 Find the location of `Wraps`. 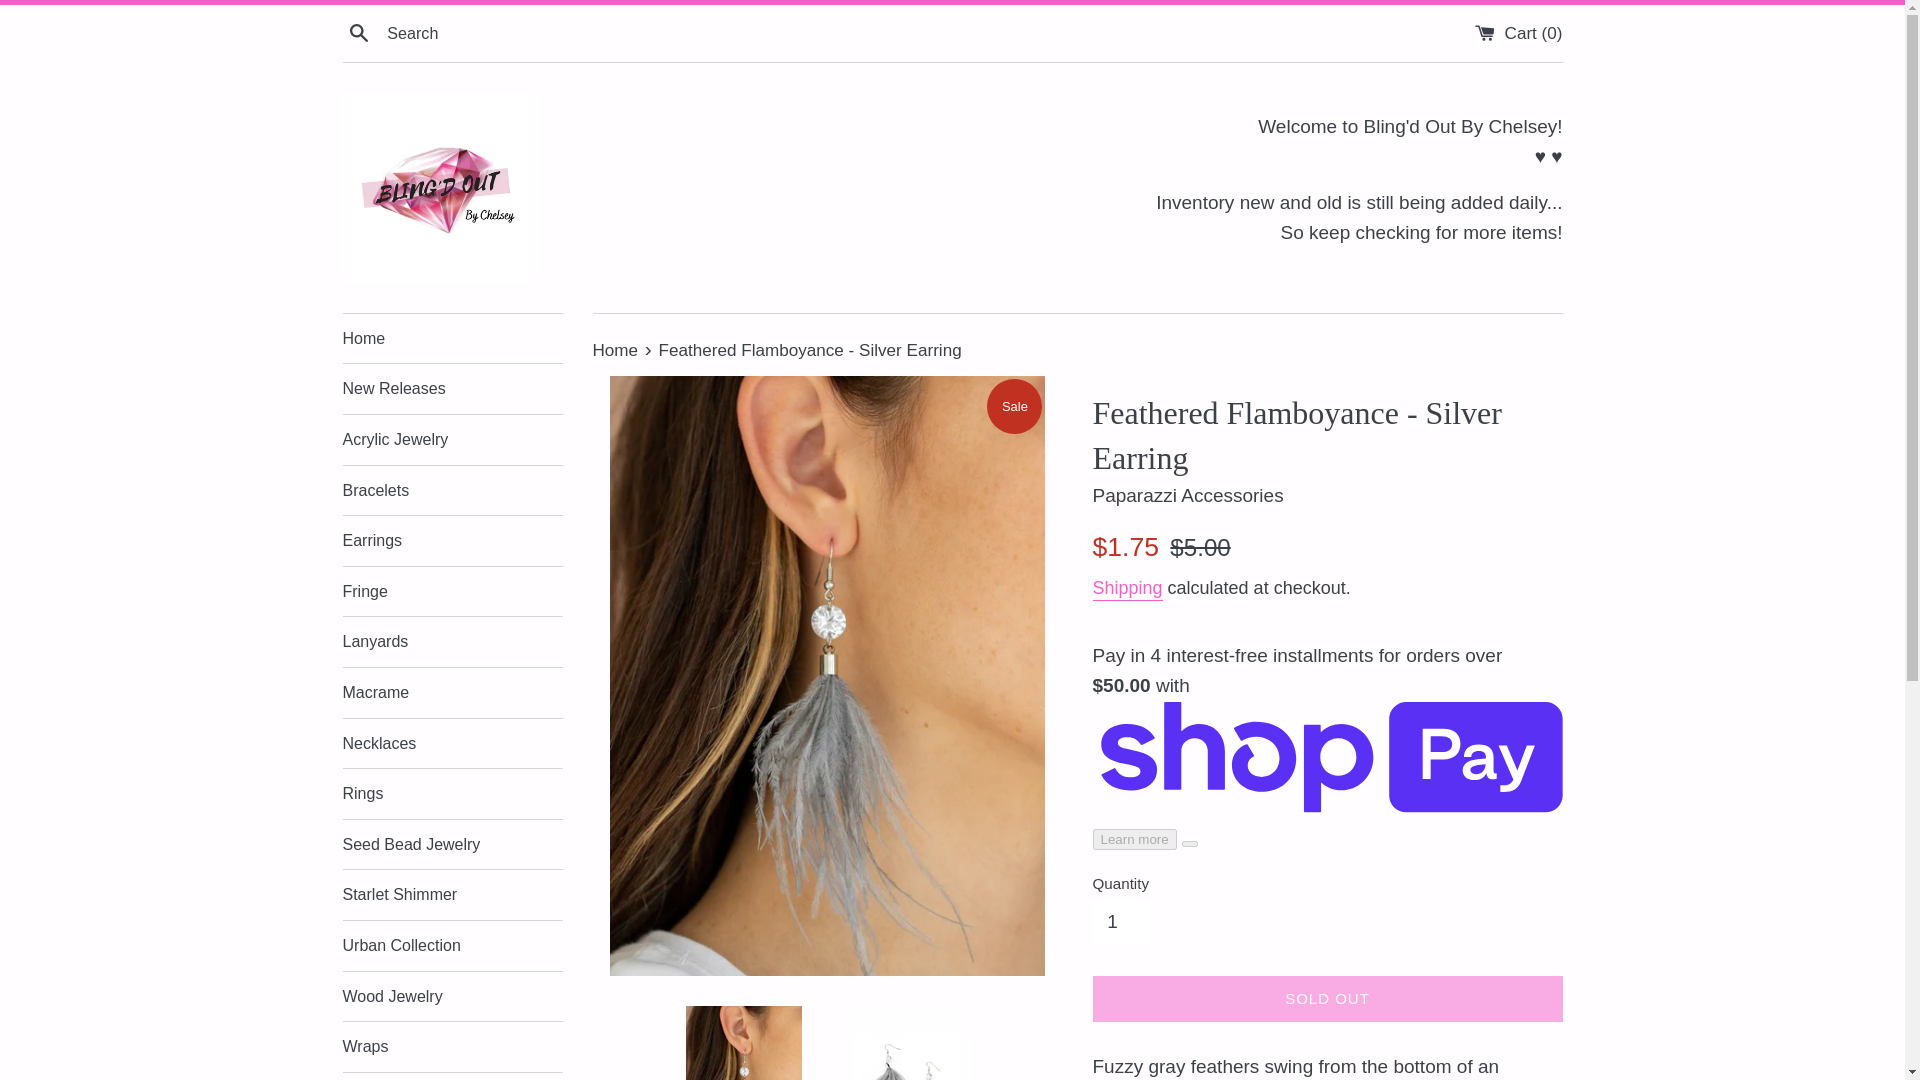

Wraps is located at coordinates (452, 1046).